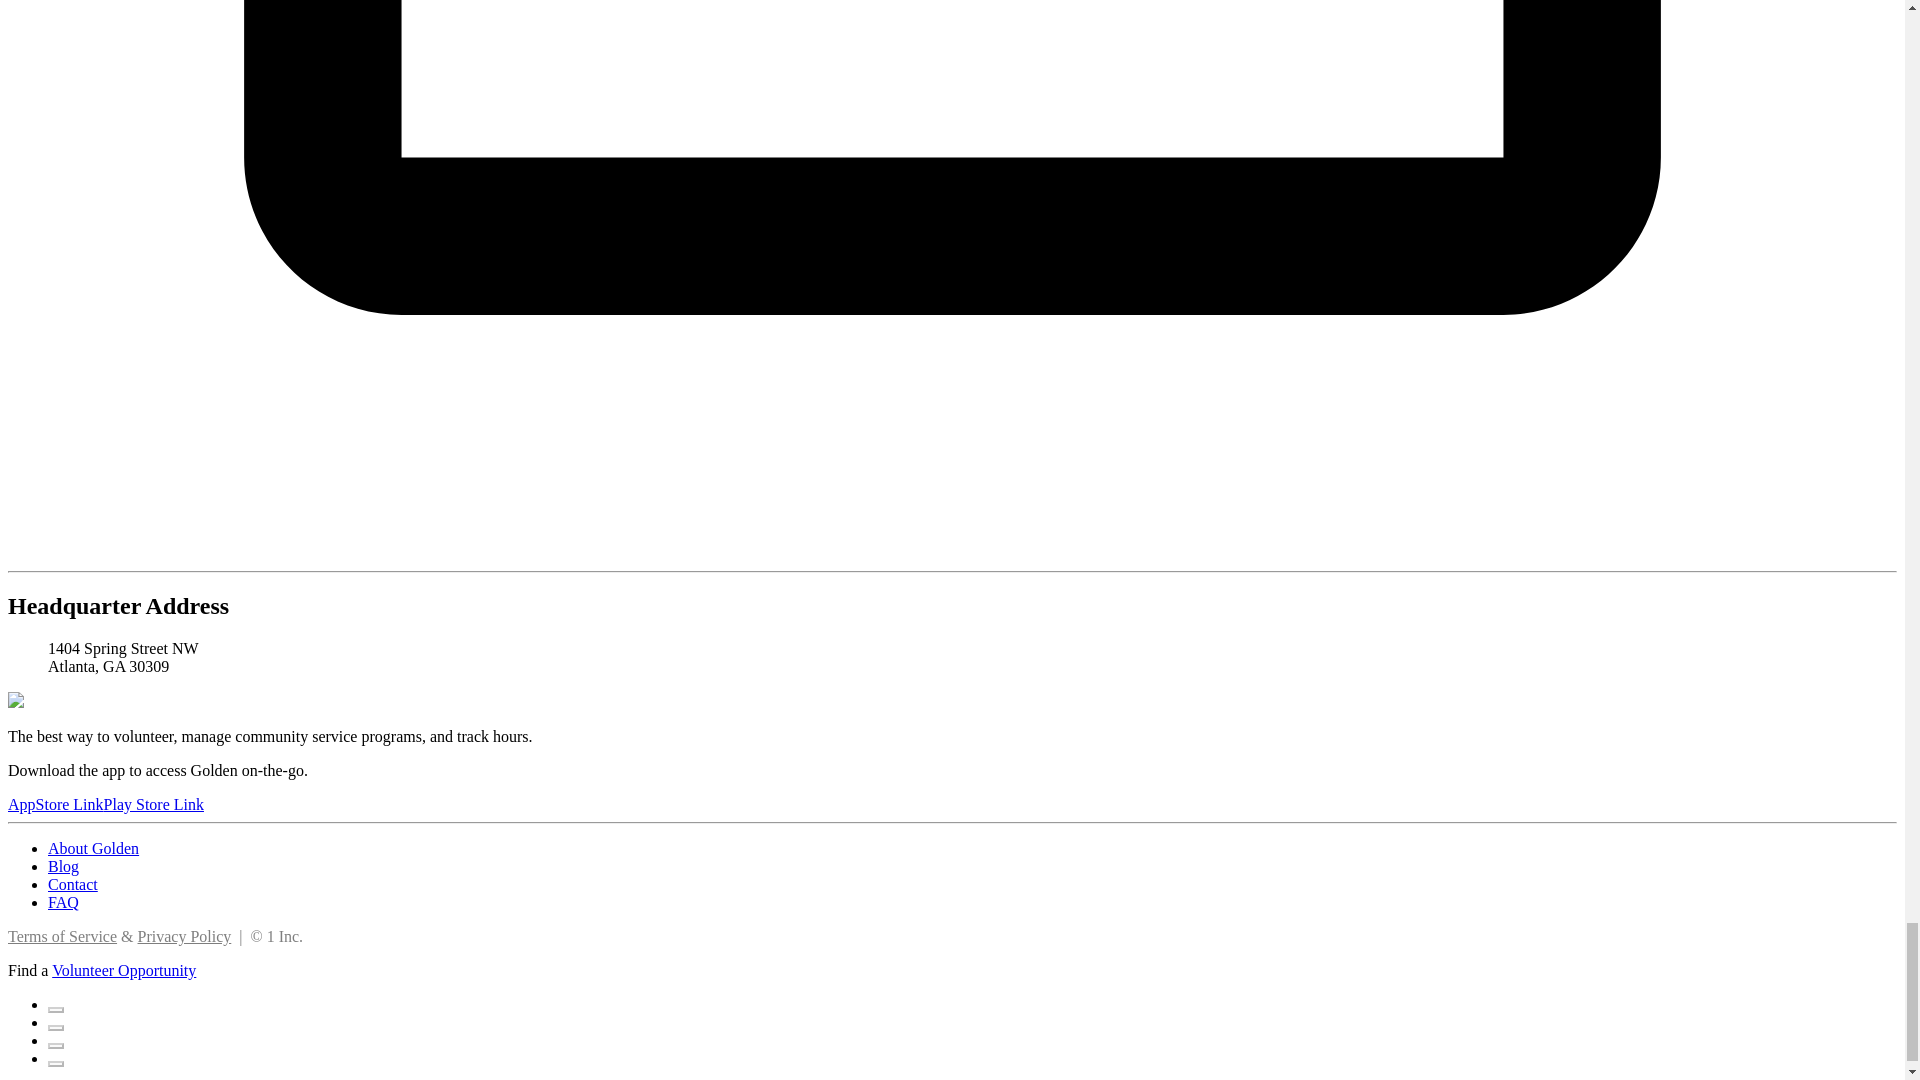  Describe the element at coordinates (63, 866) in the screenshot. I see `Blog` at that location.